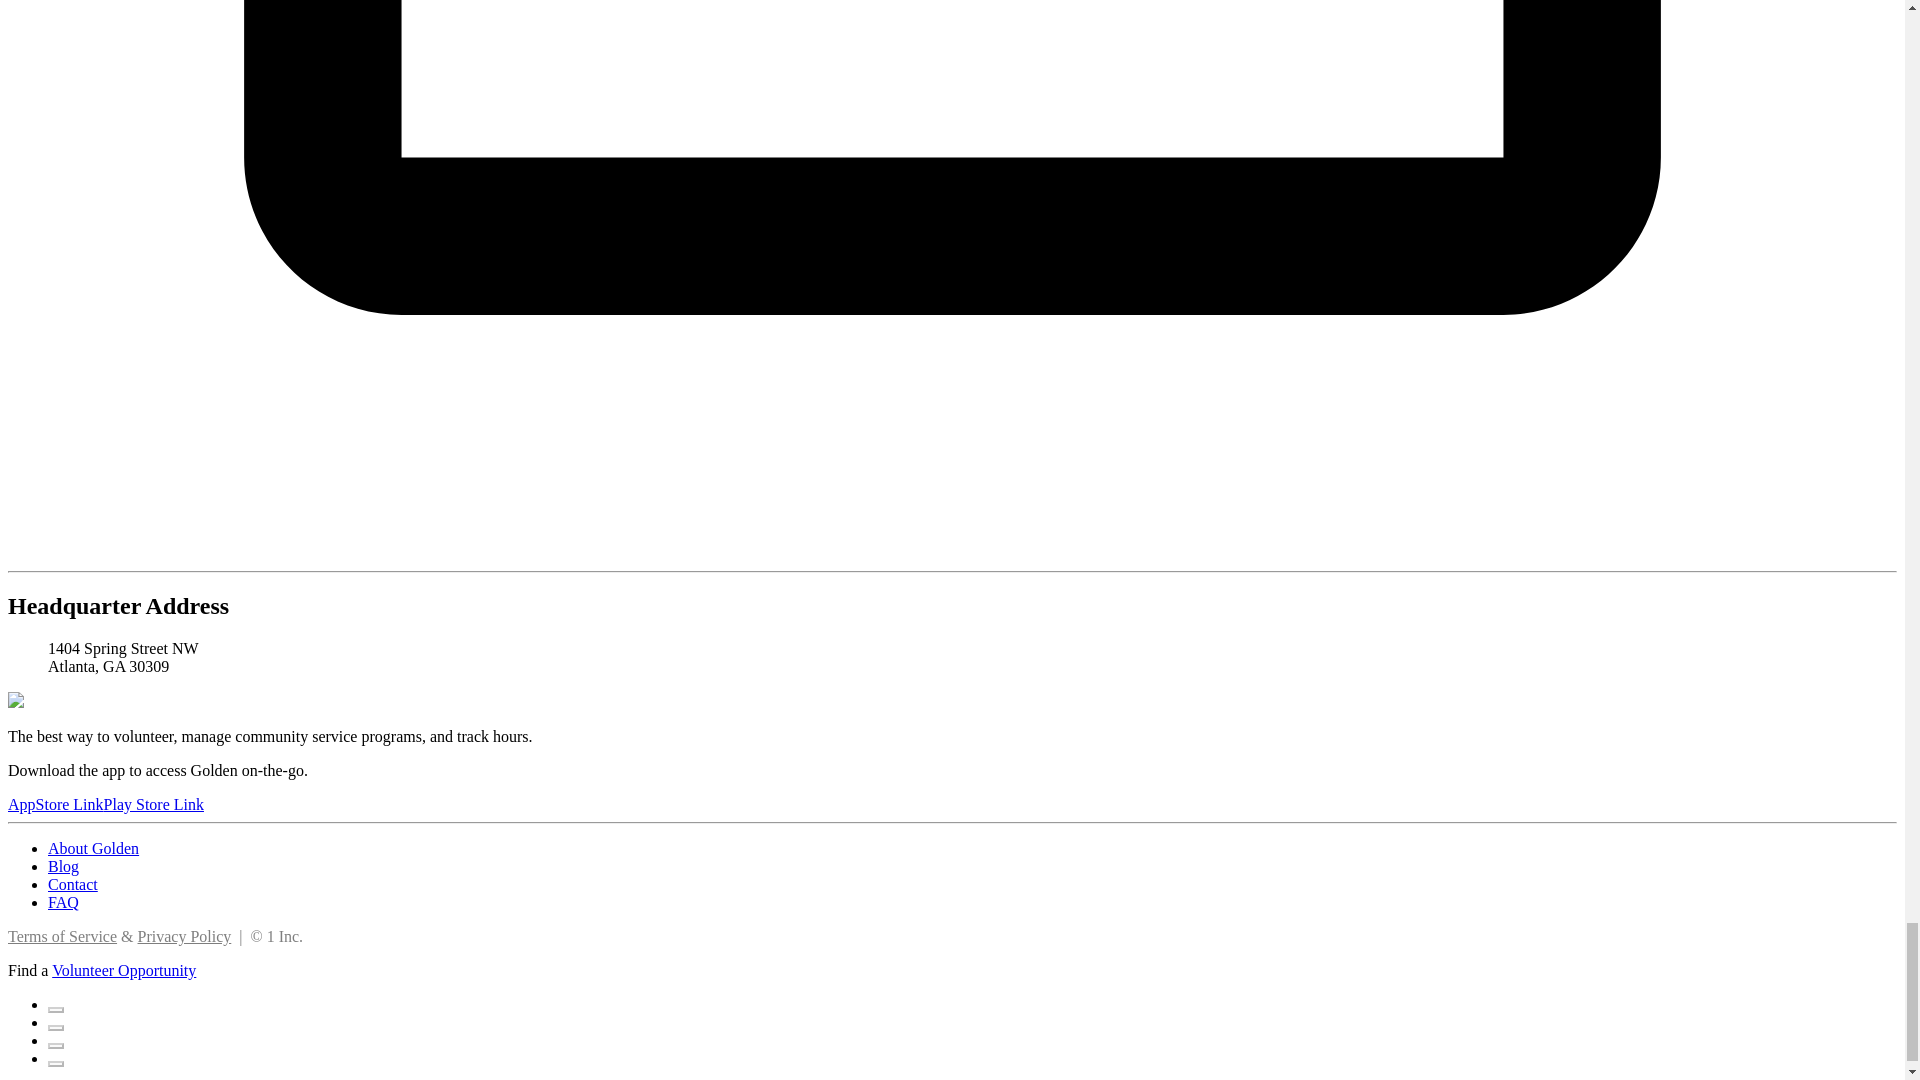  Describe the element at coordinates (63, 866) in the screenshot. I see `Blog` at that location.